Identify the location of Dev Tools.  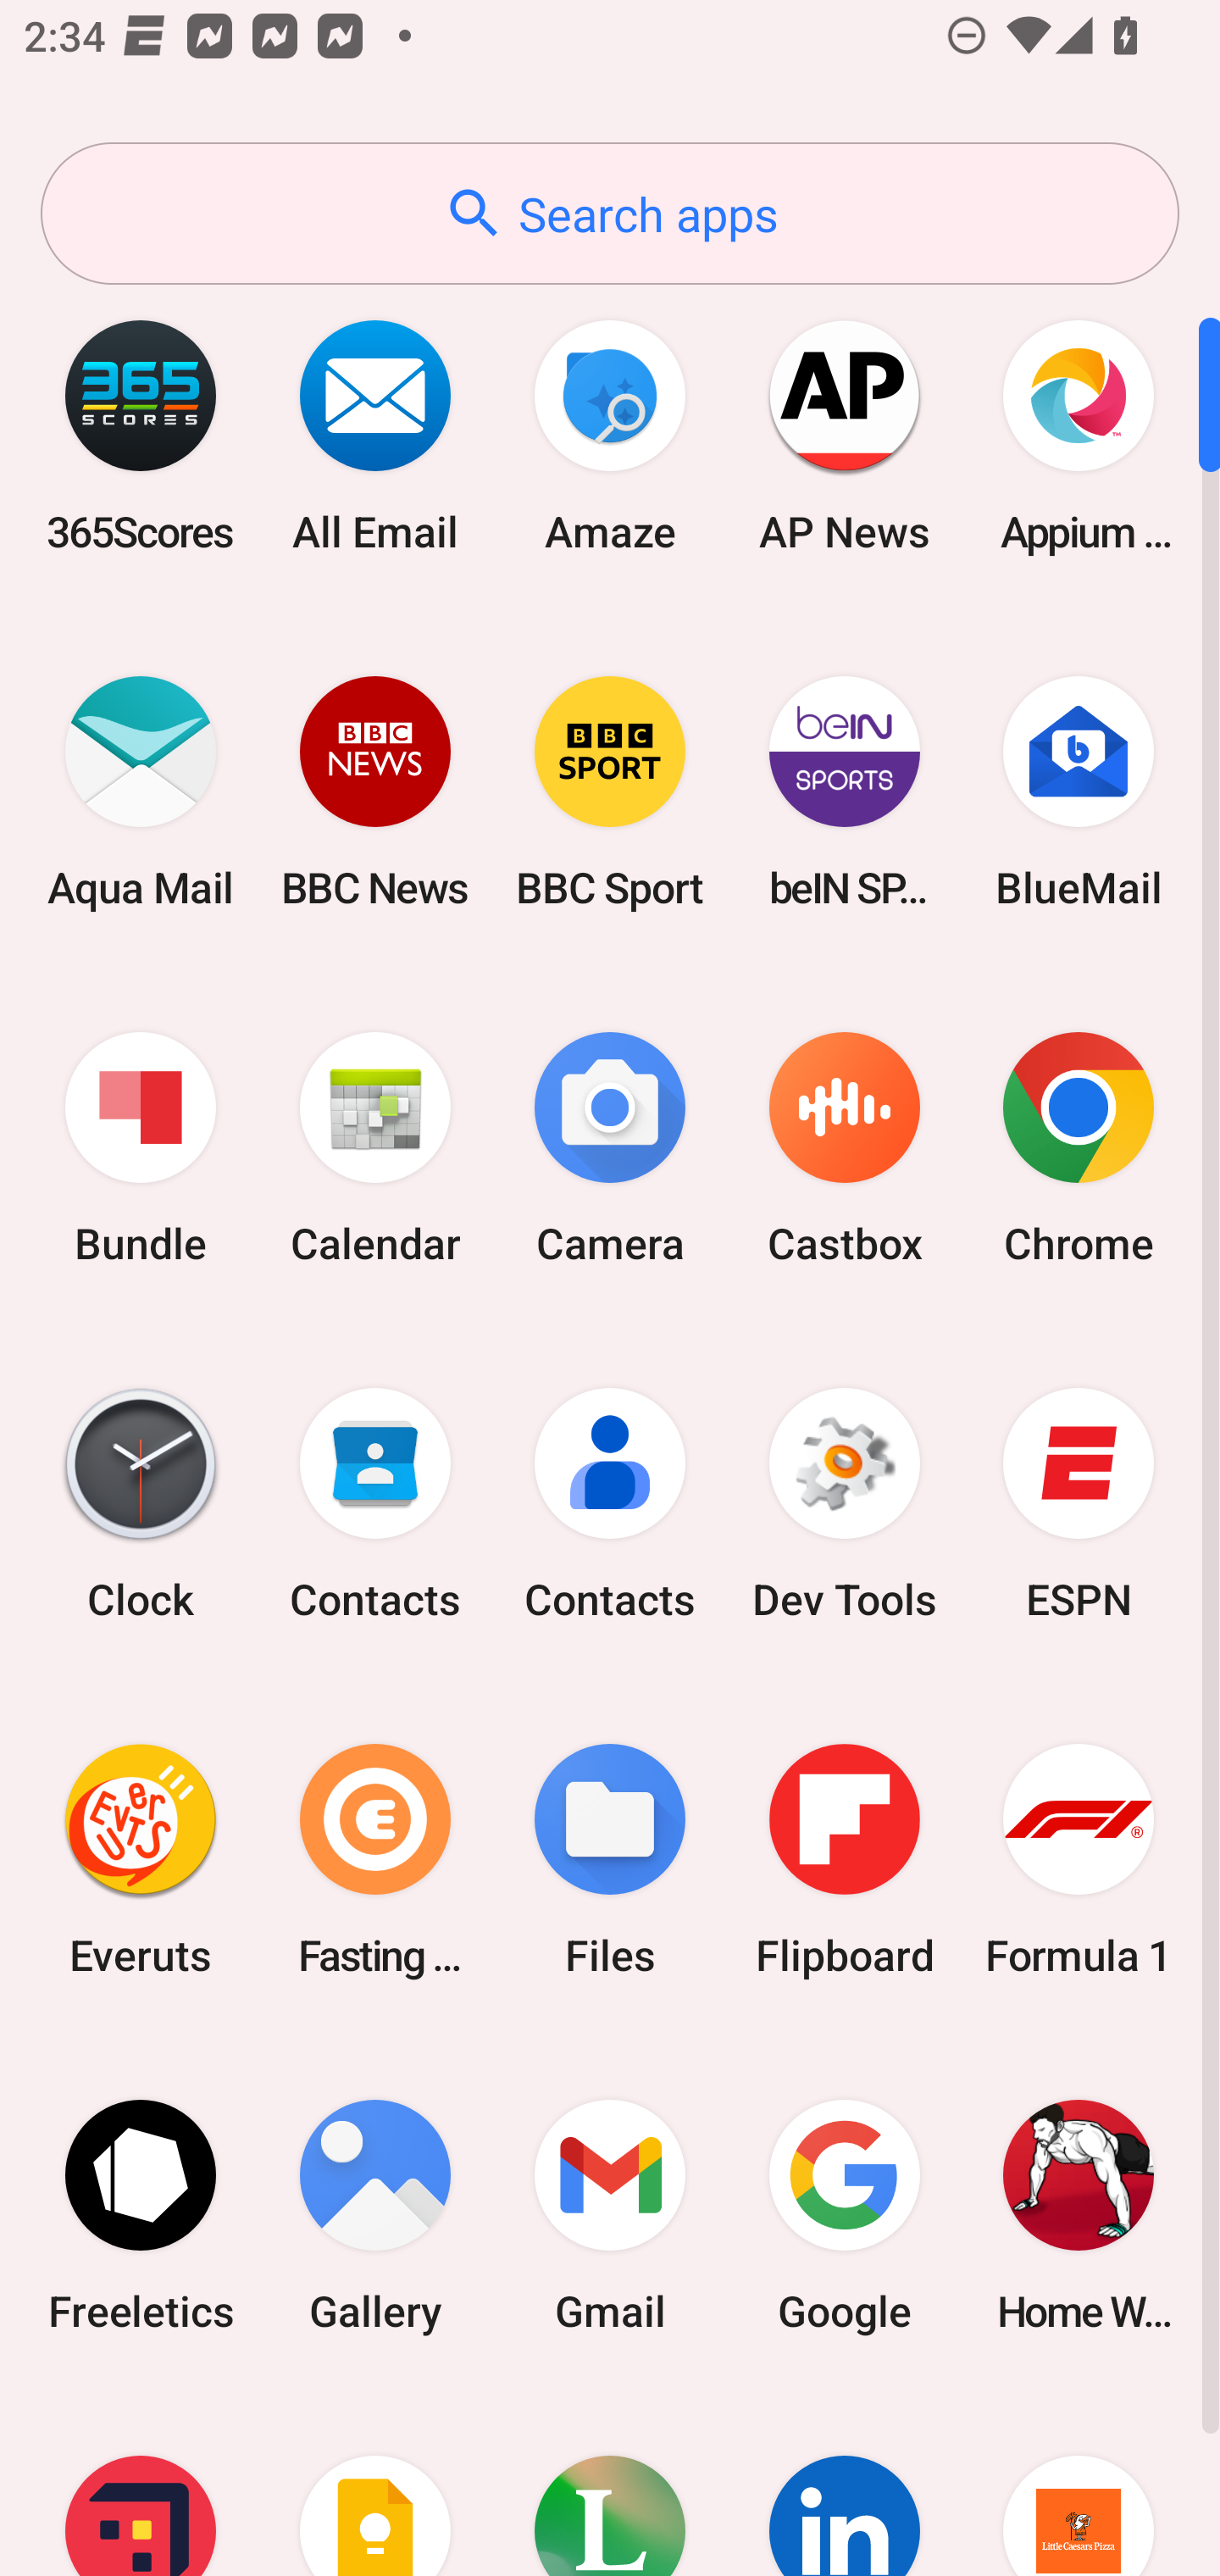
(844, 1504).